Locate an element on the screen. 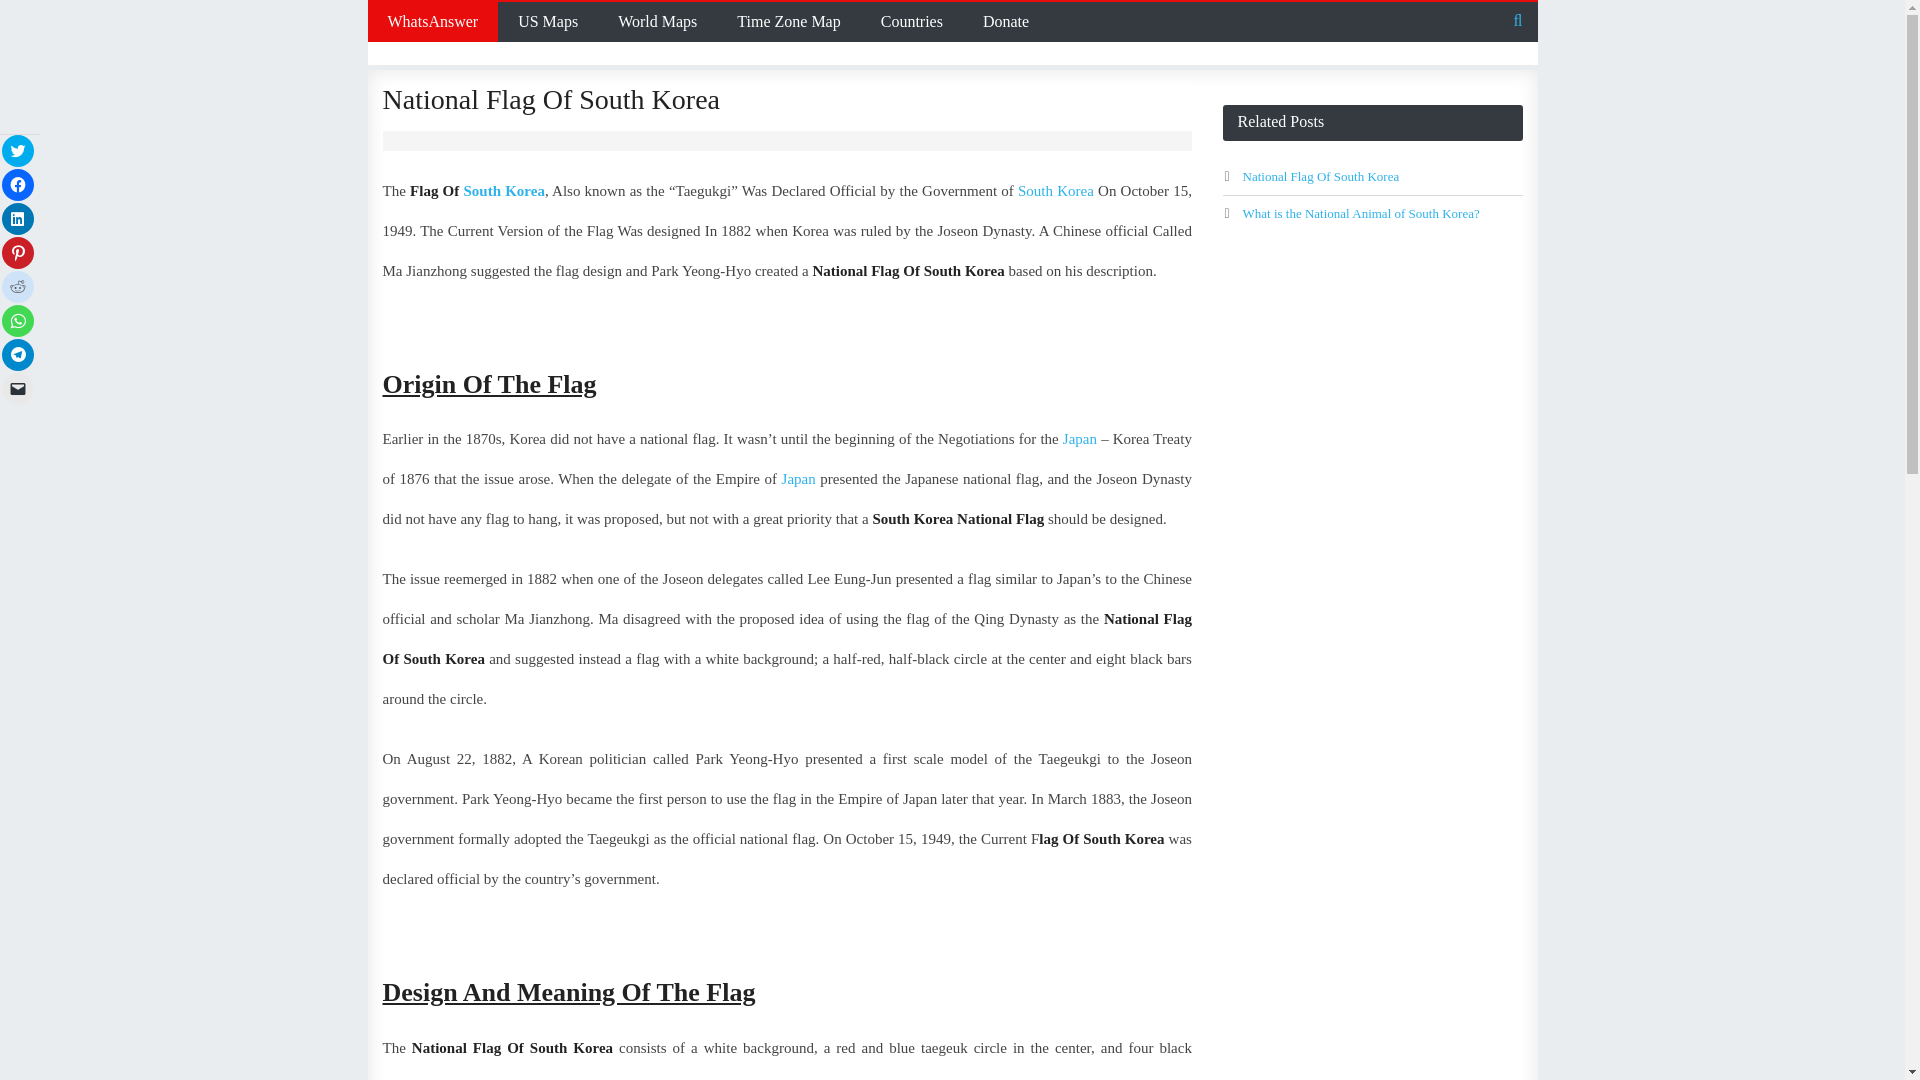  Time Zone Map is located at coordinates (788, 22).